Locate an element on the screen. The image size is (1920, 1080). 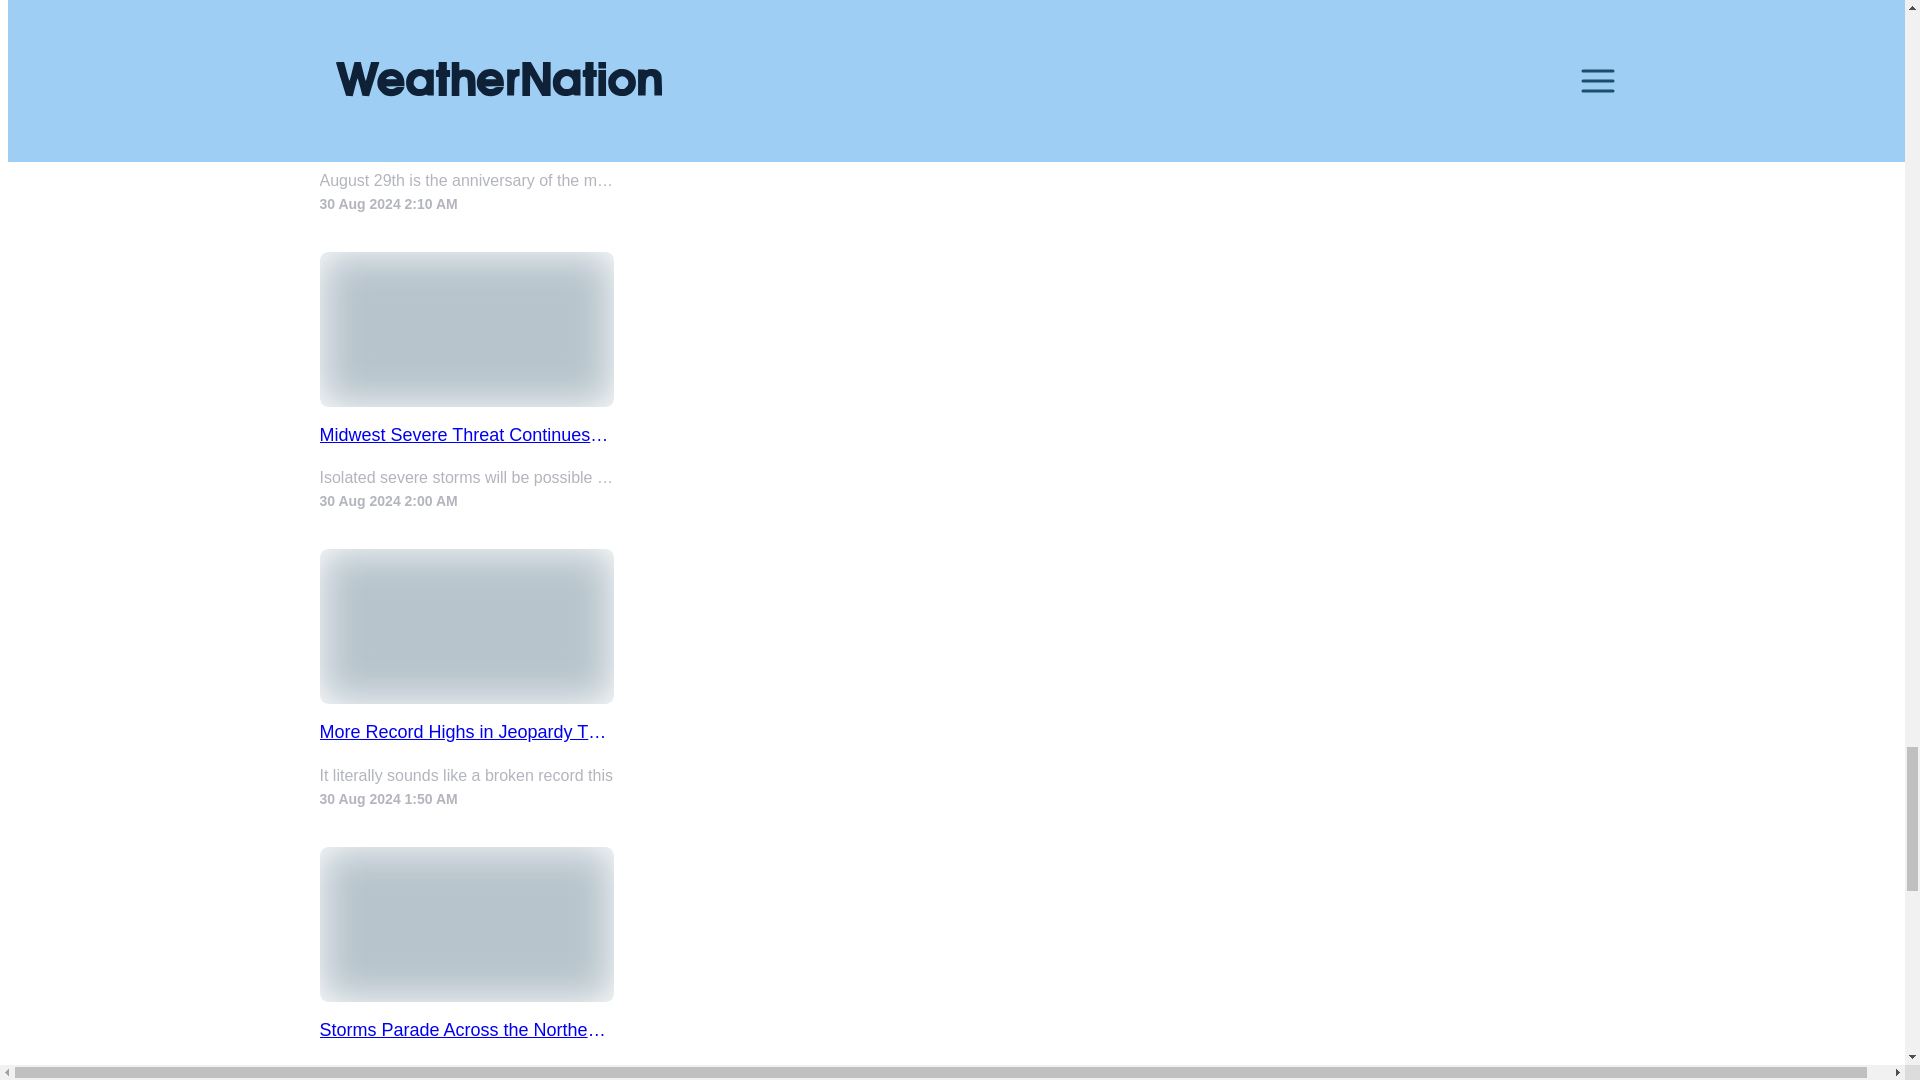
Midwest Severe Threat Continues Friday is located at coordinates (467, 436).